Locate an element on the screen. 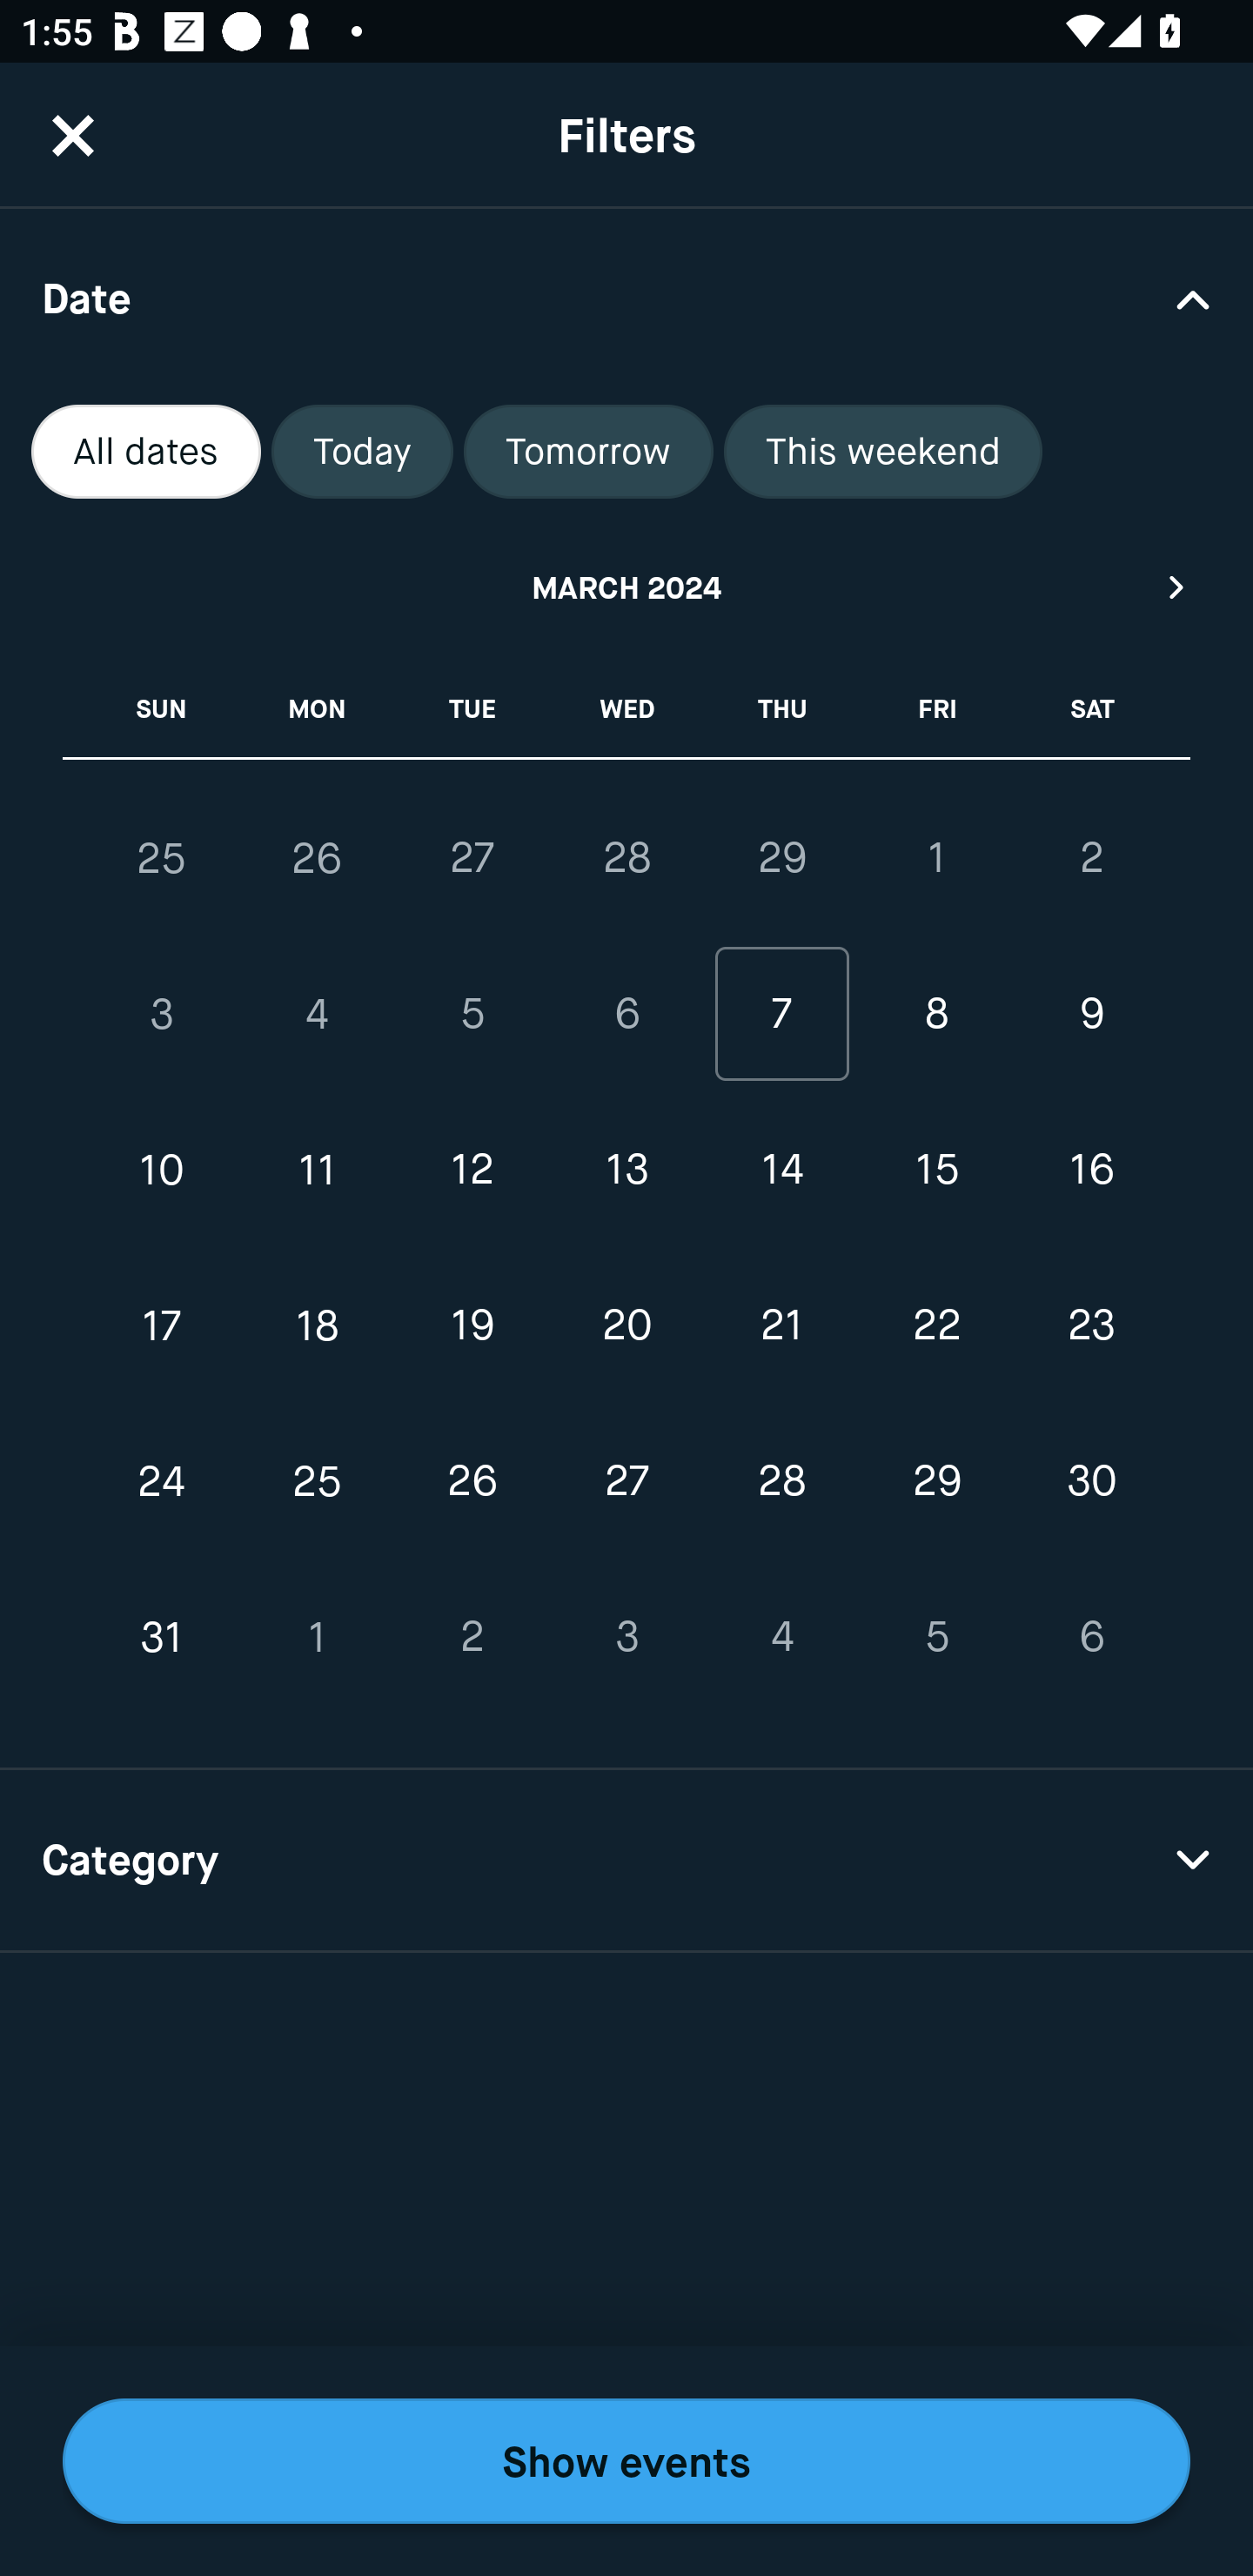 Image resolution: width=1253 pixels, height=2576 pixels. 15 is located at coordinates (936, 1170).